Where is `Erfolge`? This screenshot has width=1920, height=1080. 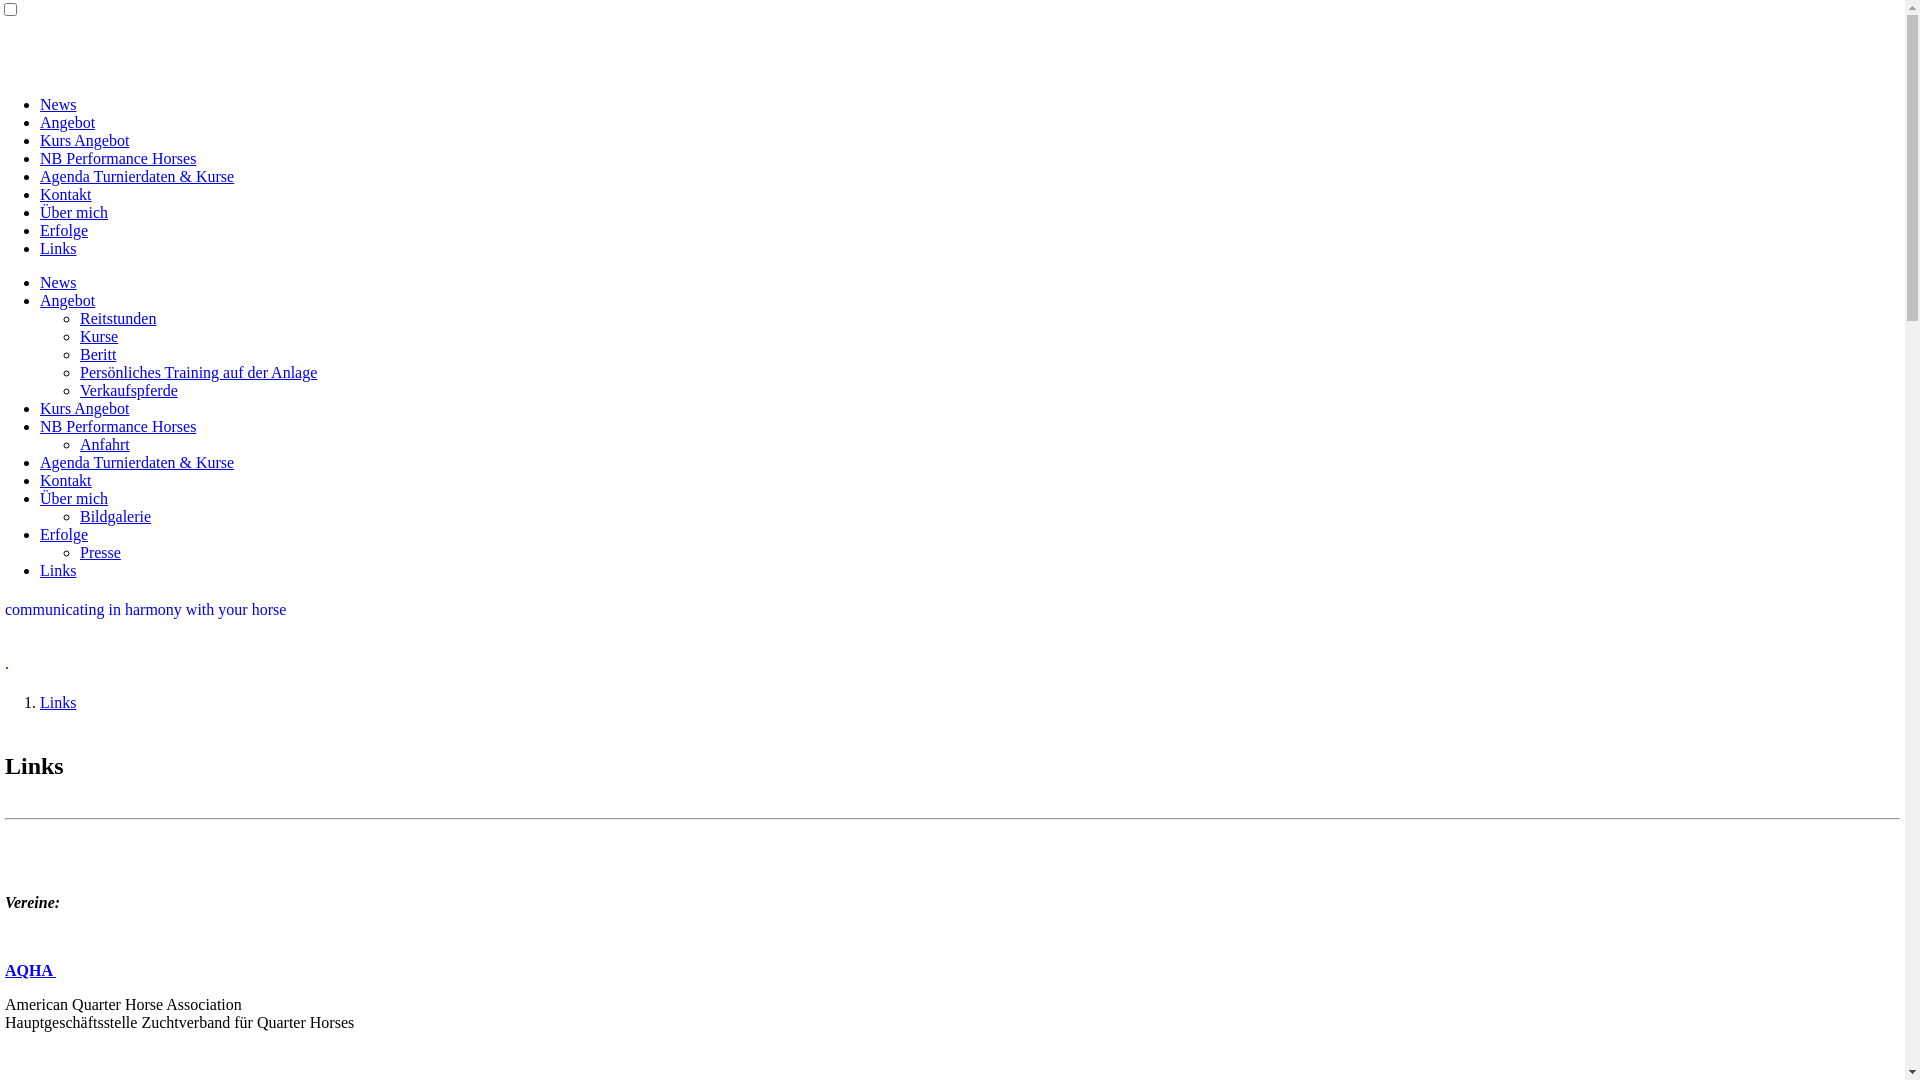
Erfolge is located at coordinates (64, 230).